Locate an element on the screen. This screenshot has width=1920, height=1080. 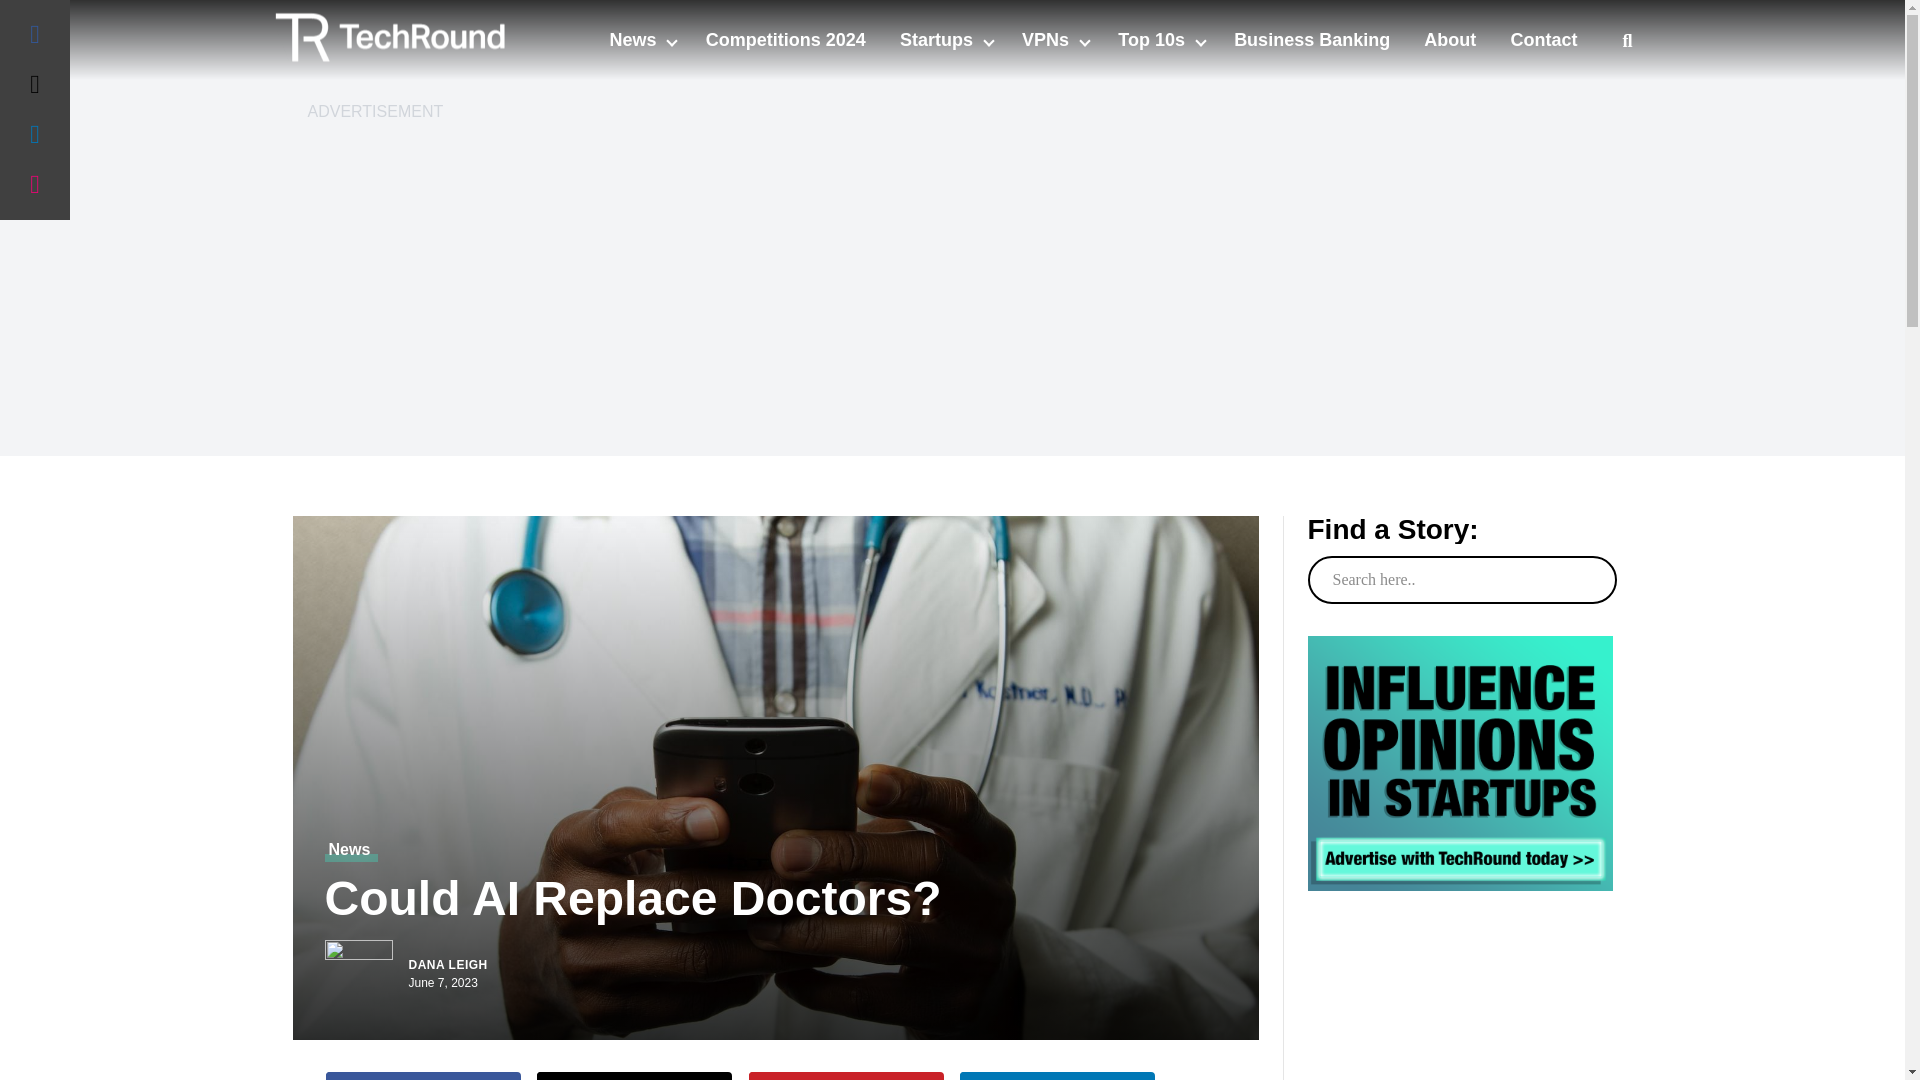
Advertisement is located at coordinates (1460, 1025).